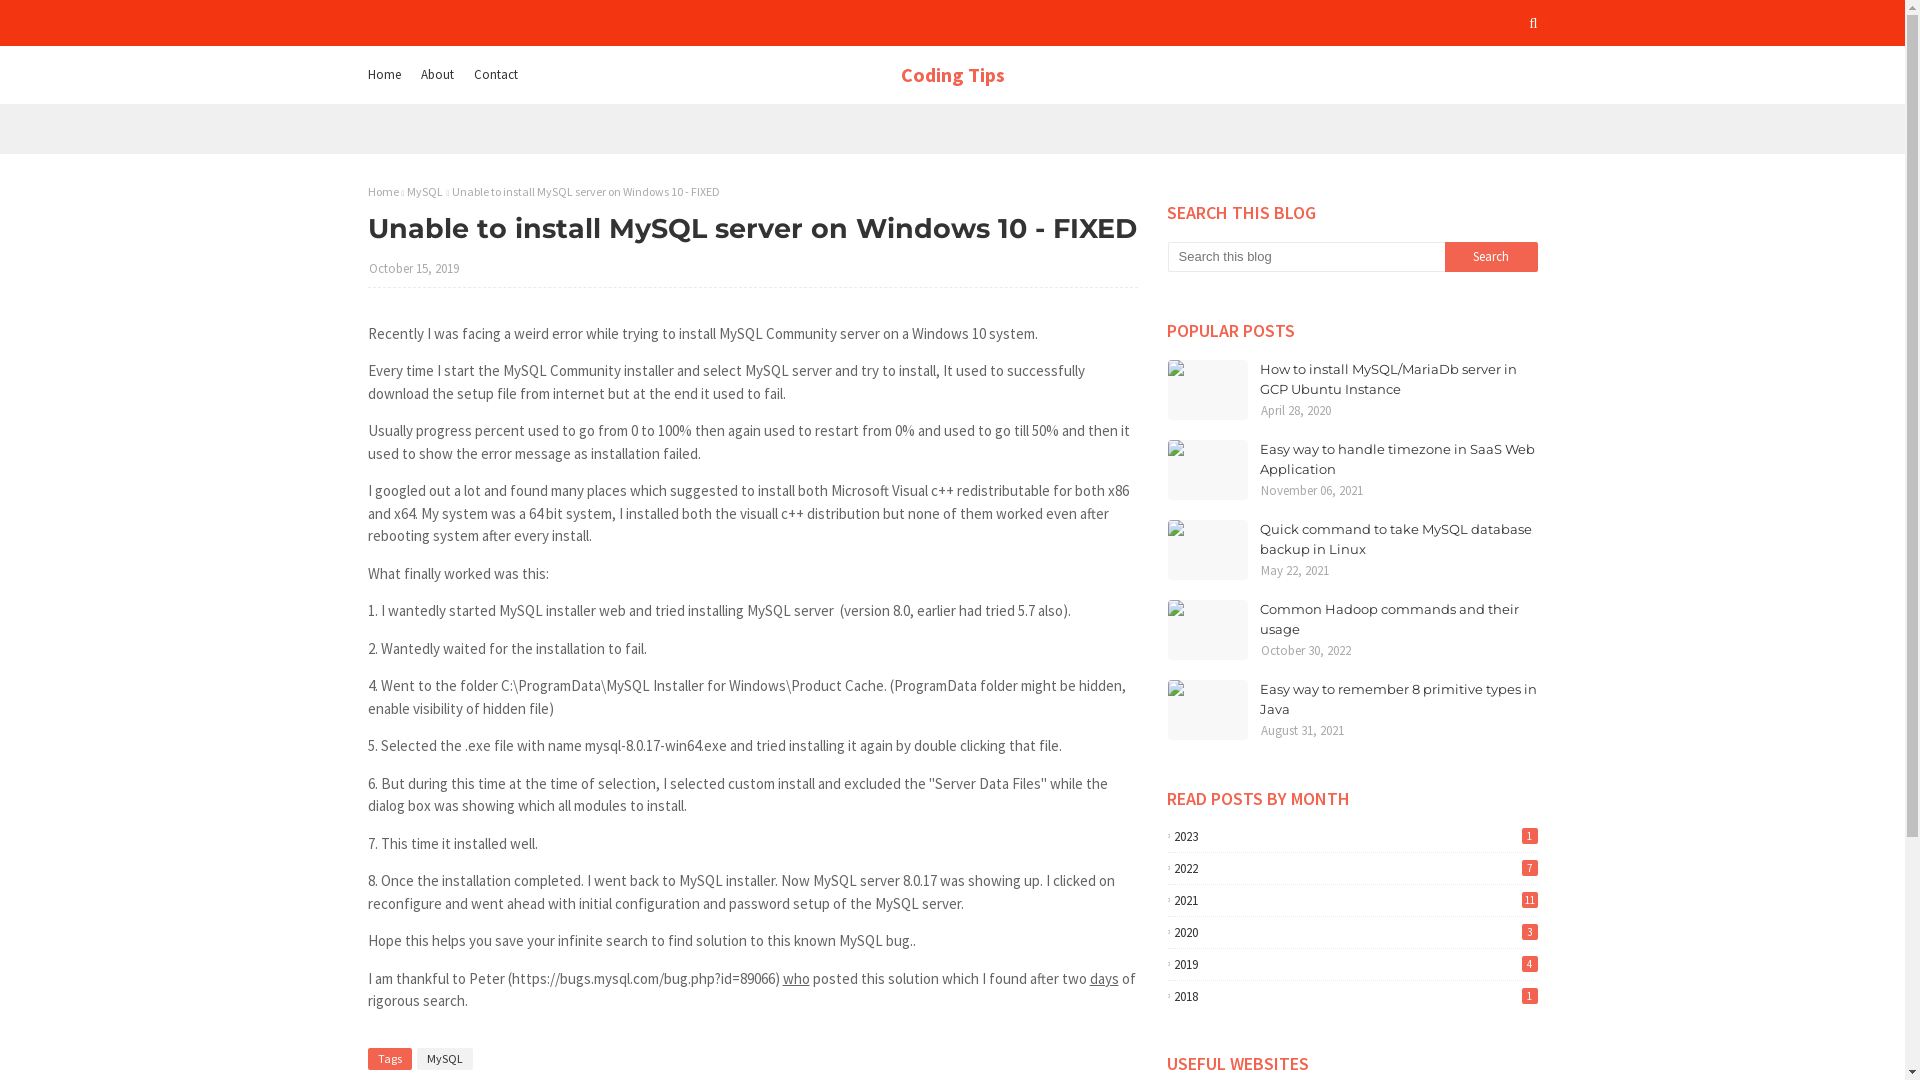  Describe the element at coordinates (1353, 836) in the screenshot. I see `2023
1` at that location.